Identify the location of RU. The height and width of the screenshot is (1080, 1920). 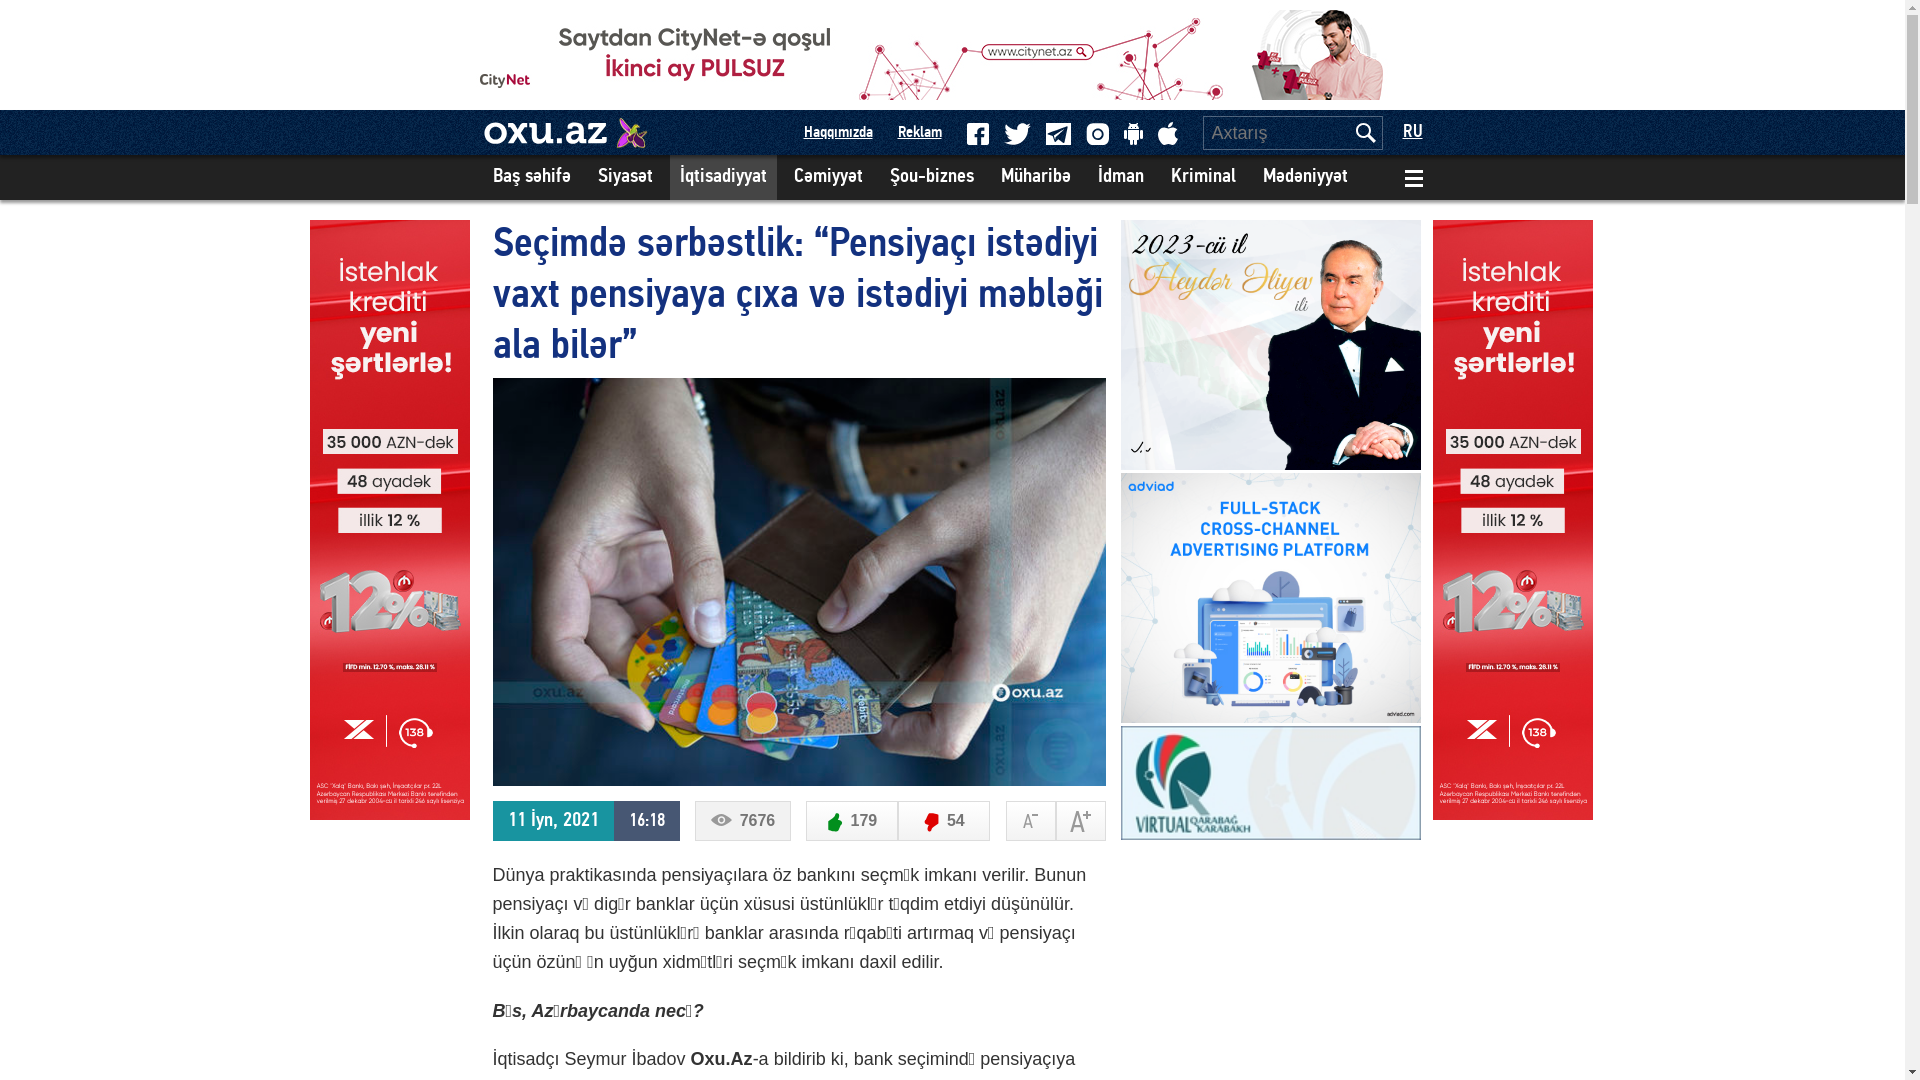
(1412, 132).